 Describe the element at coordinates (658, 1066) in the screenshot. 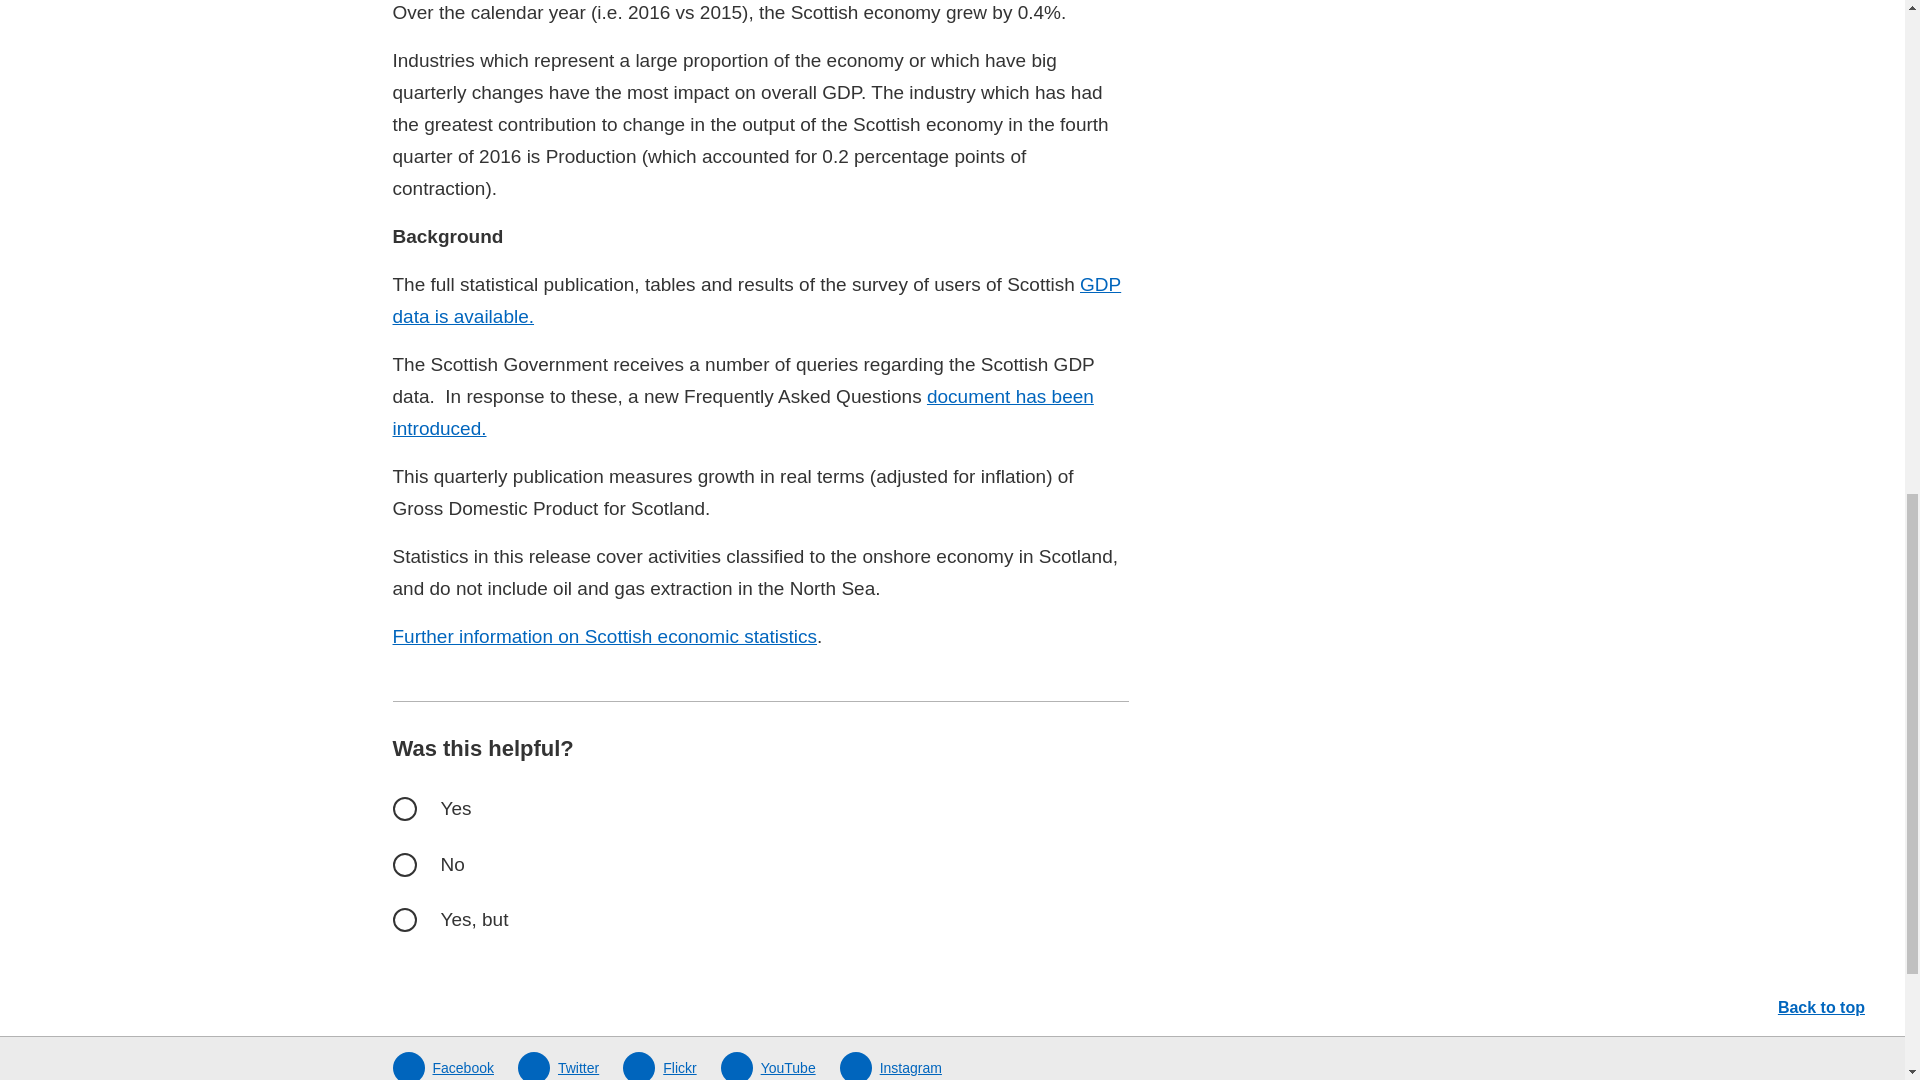

I see `Flickr` at that location.